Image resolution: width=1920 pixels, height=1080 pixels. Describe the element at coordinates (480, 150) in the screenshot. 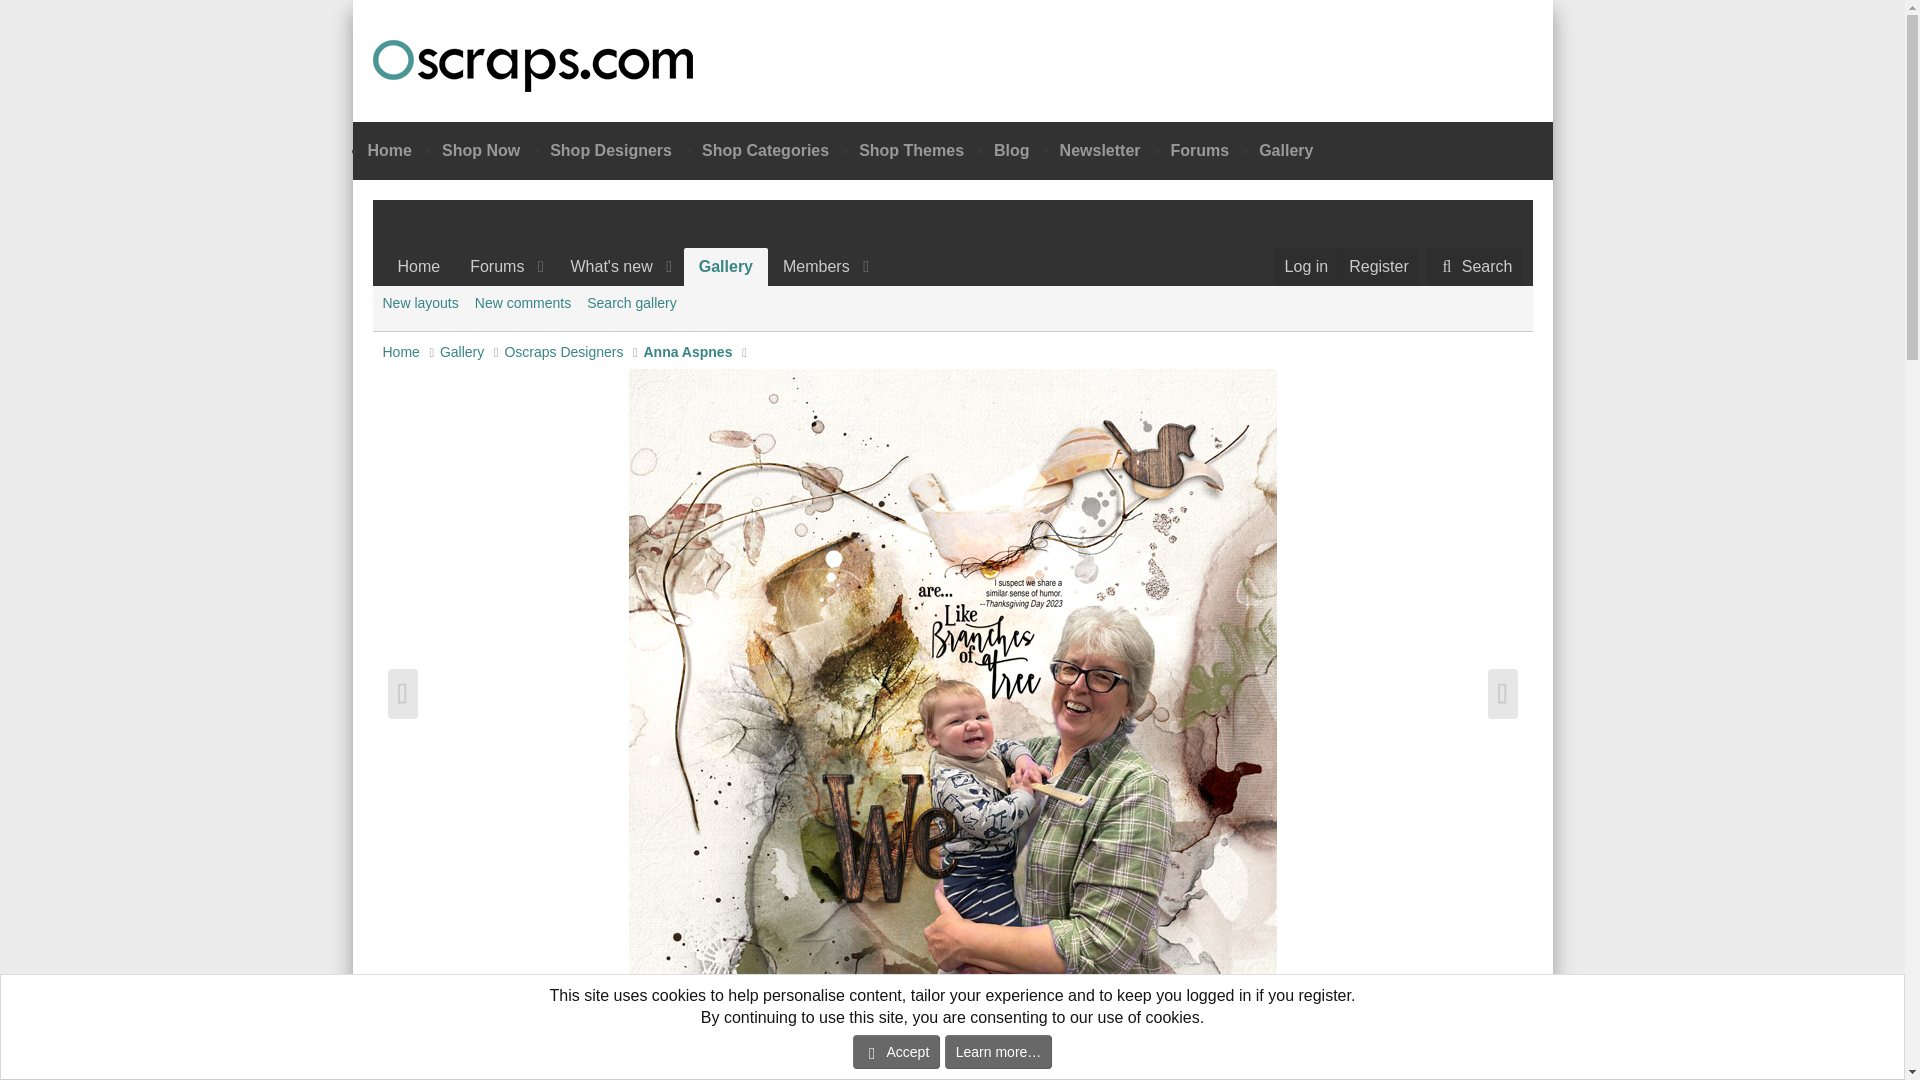

I see `Shop Now` at that location.